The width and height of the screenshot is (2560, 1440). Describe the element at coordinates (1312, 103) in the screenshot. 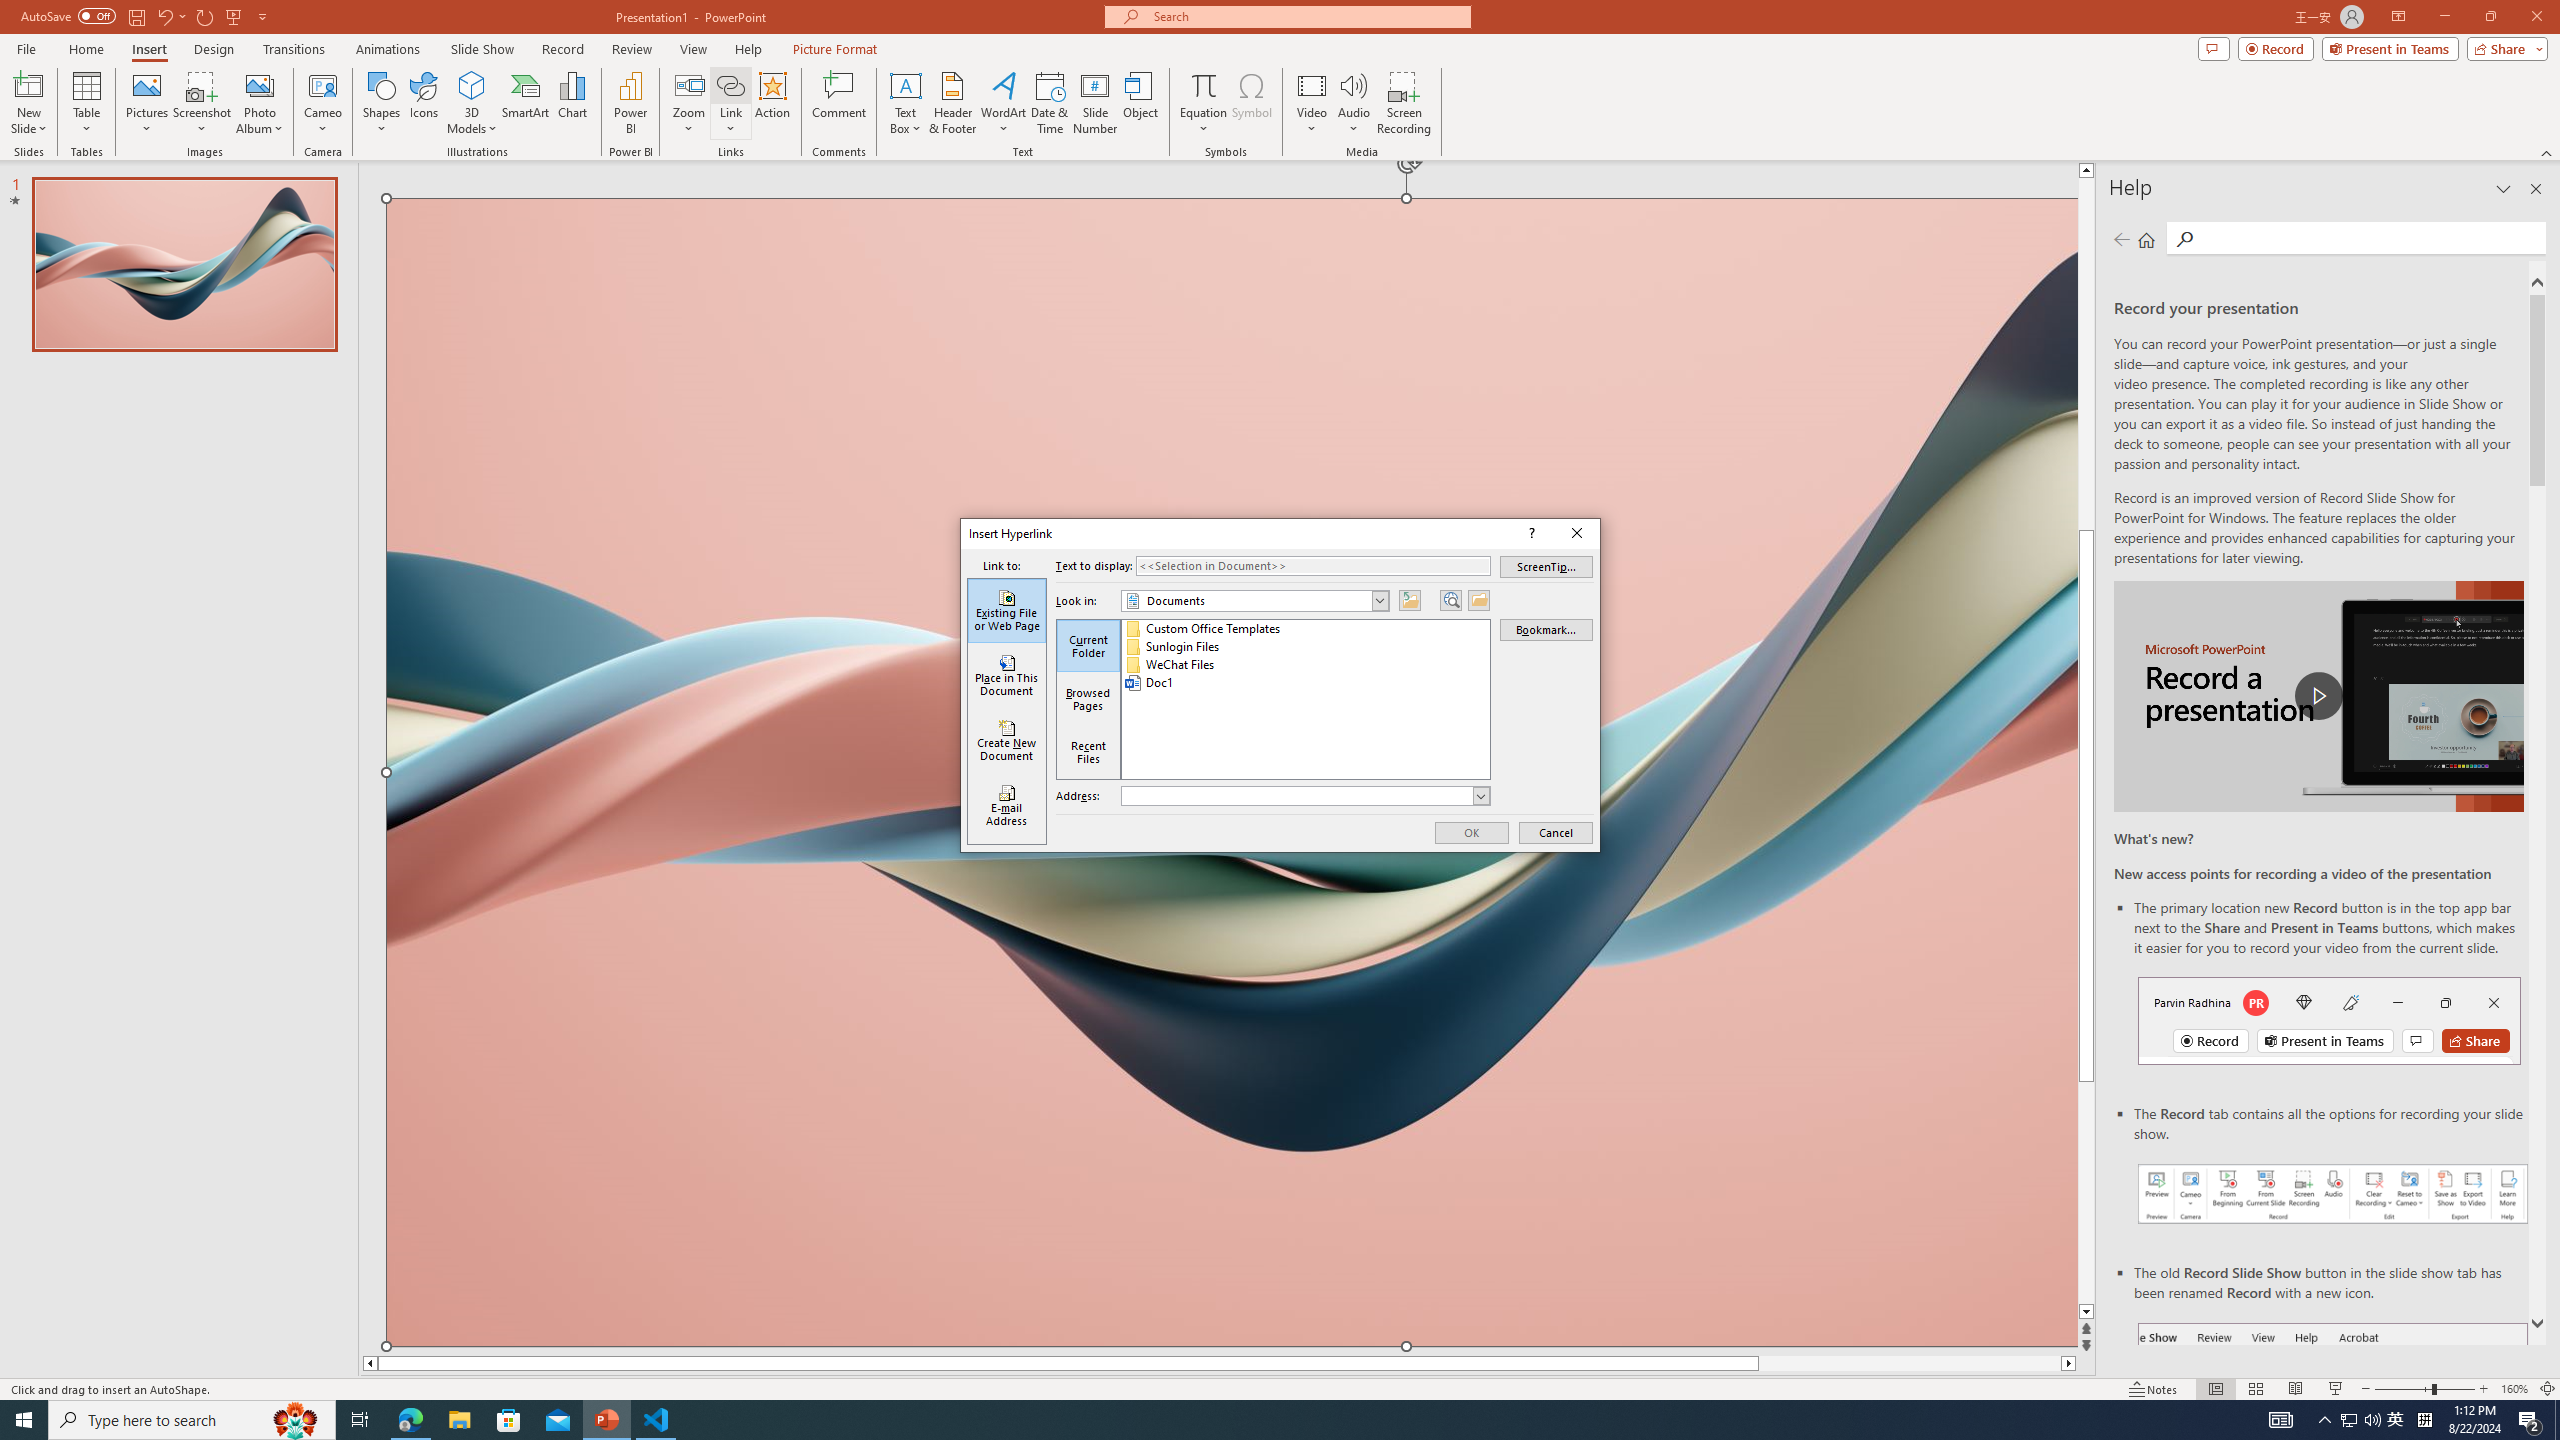

I see `Video` at that location.